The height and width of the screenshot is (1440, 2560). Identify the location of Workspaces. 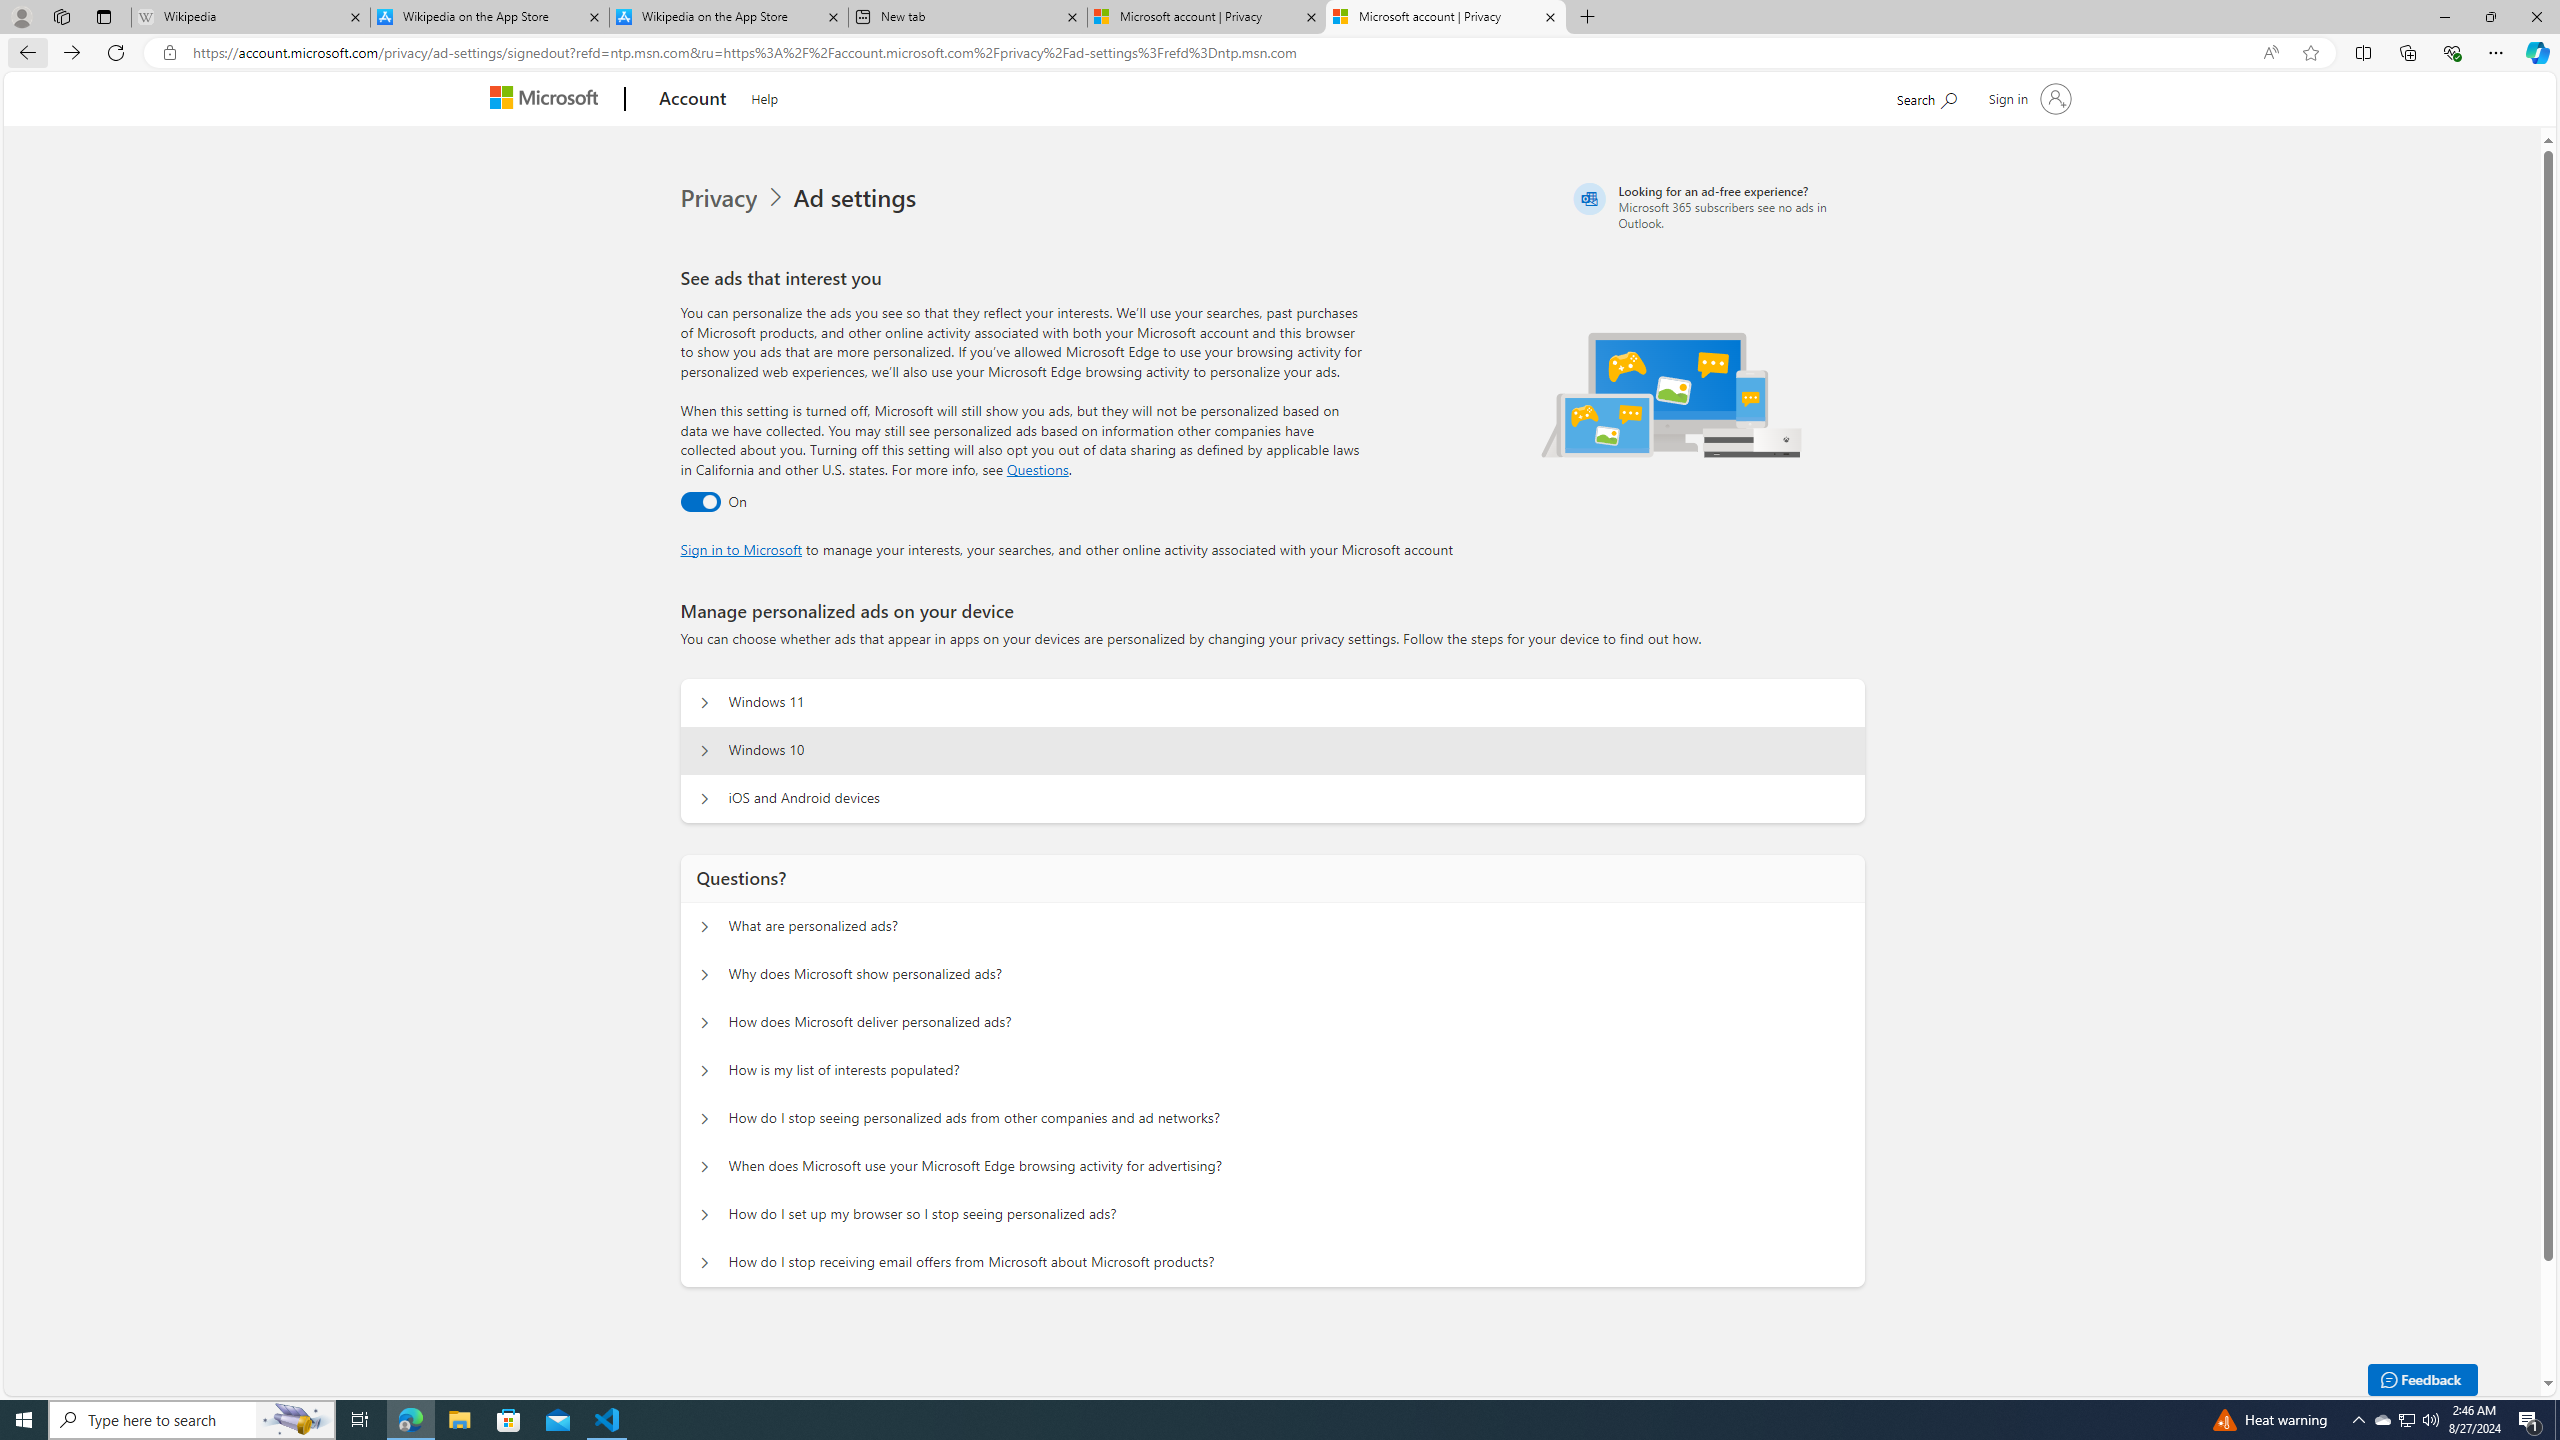
(61, 16).